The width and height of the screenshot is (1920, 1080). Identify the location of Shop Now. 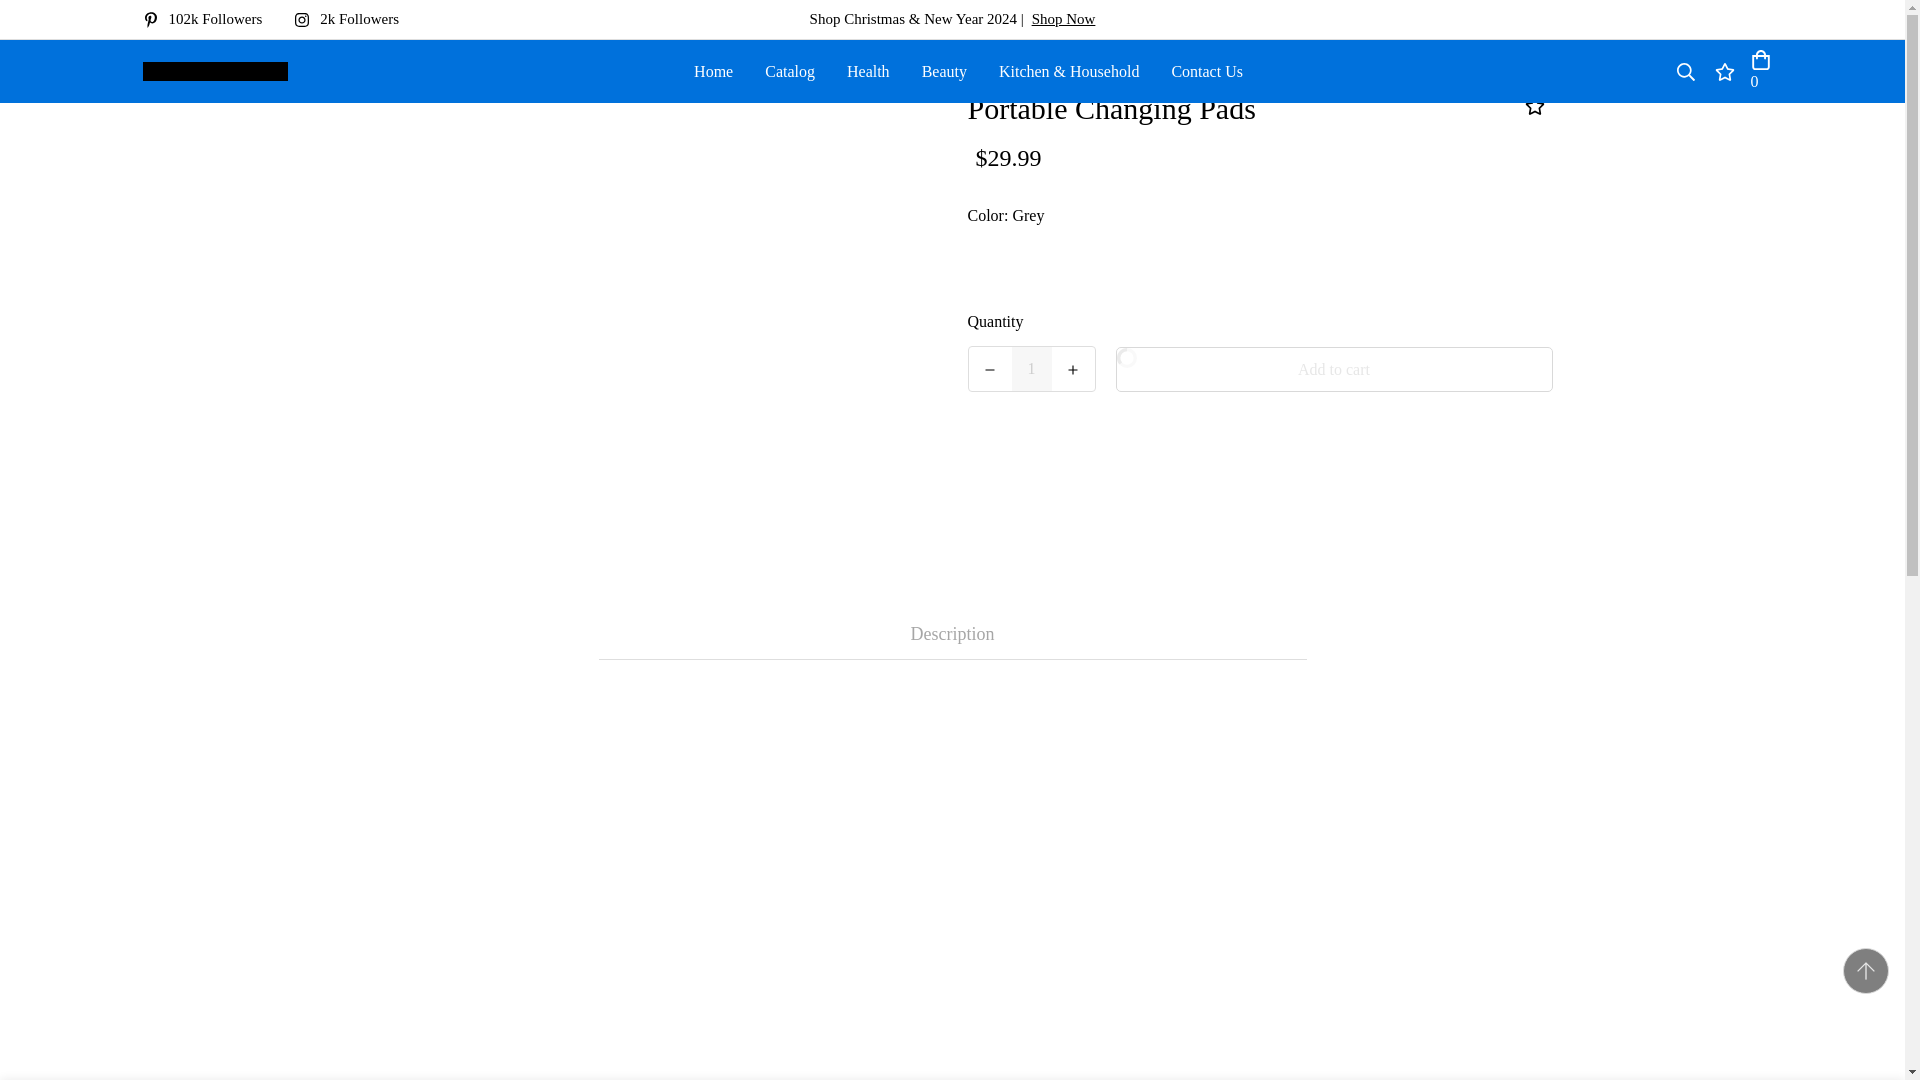
(1064, 18).